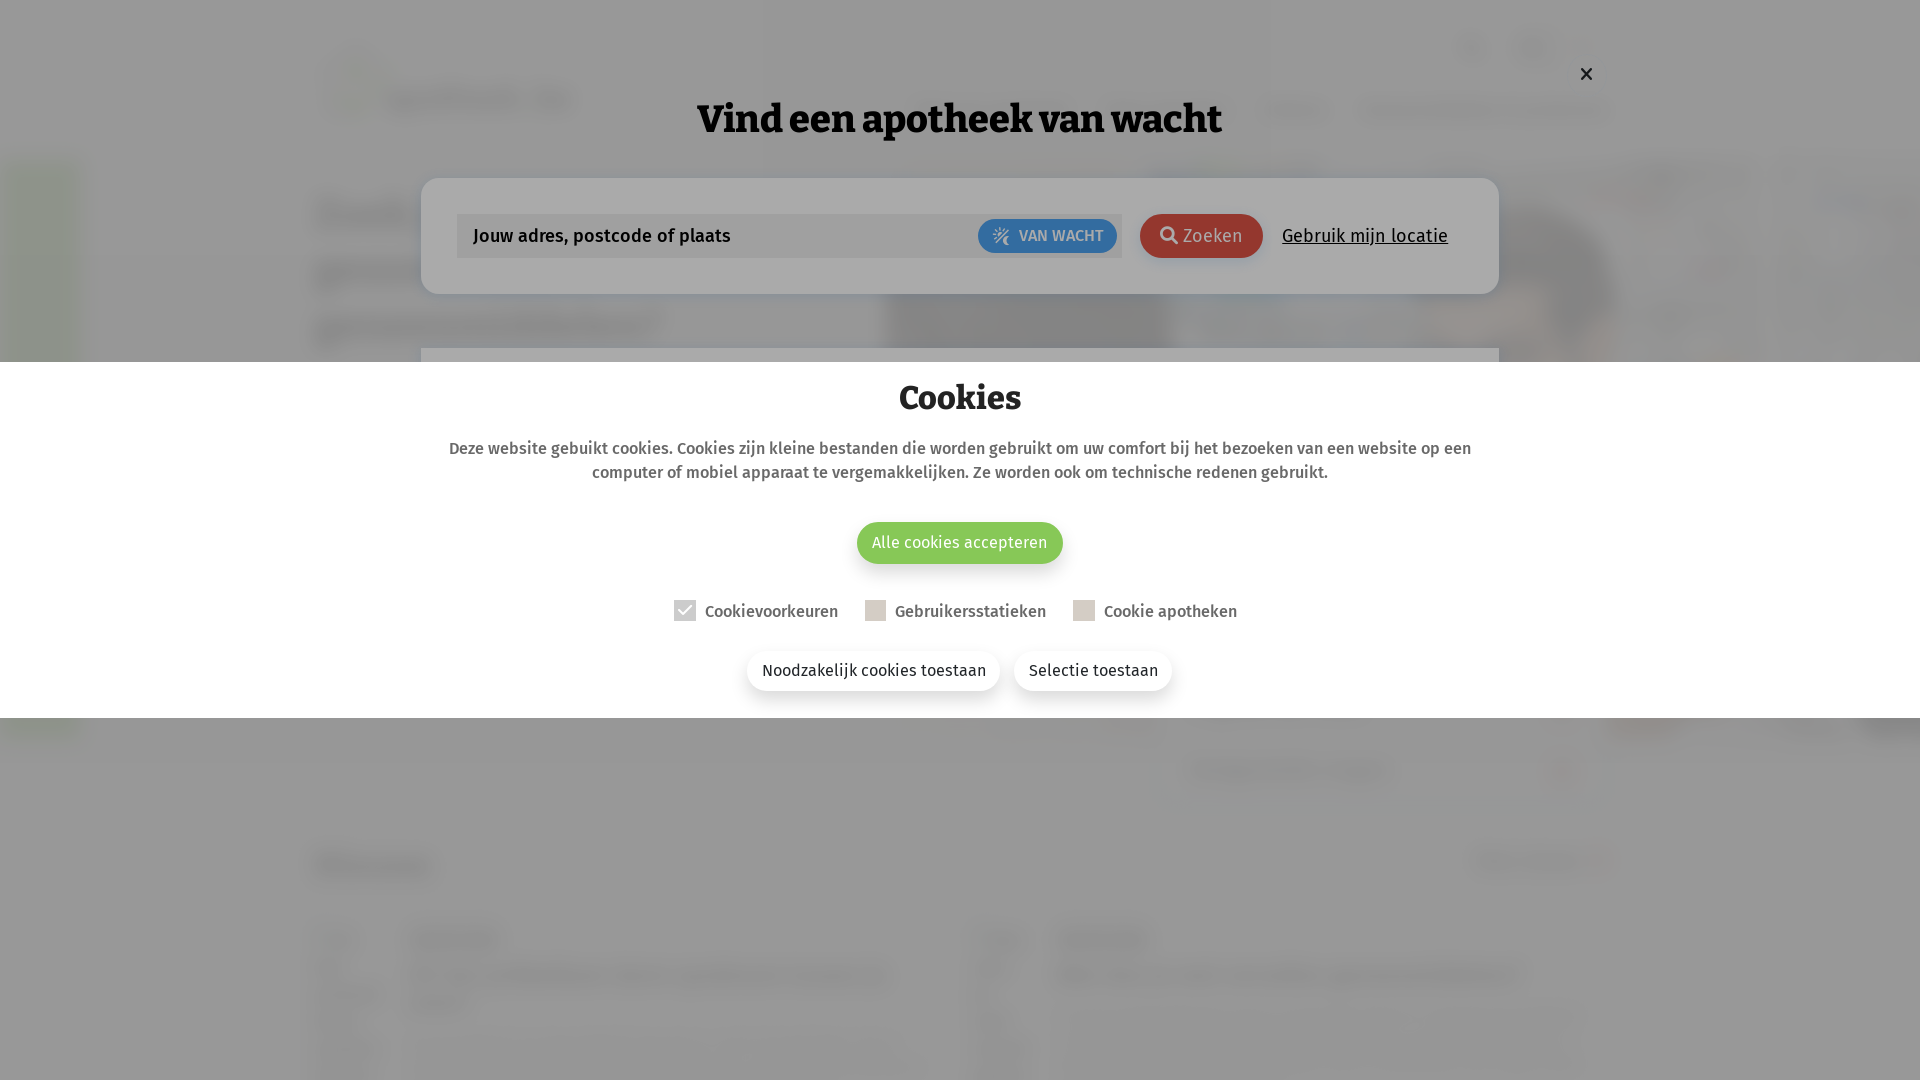 The image size is (1920, 1080). Describe the element at coordinates (1381, 647) in the screenshot. I see `COVID-vaccinatie in de apotheek` at that location.